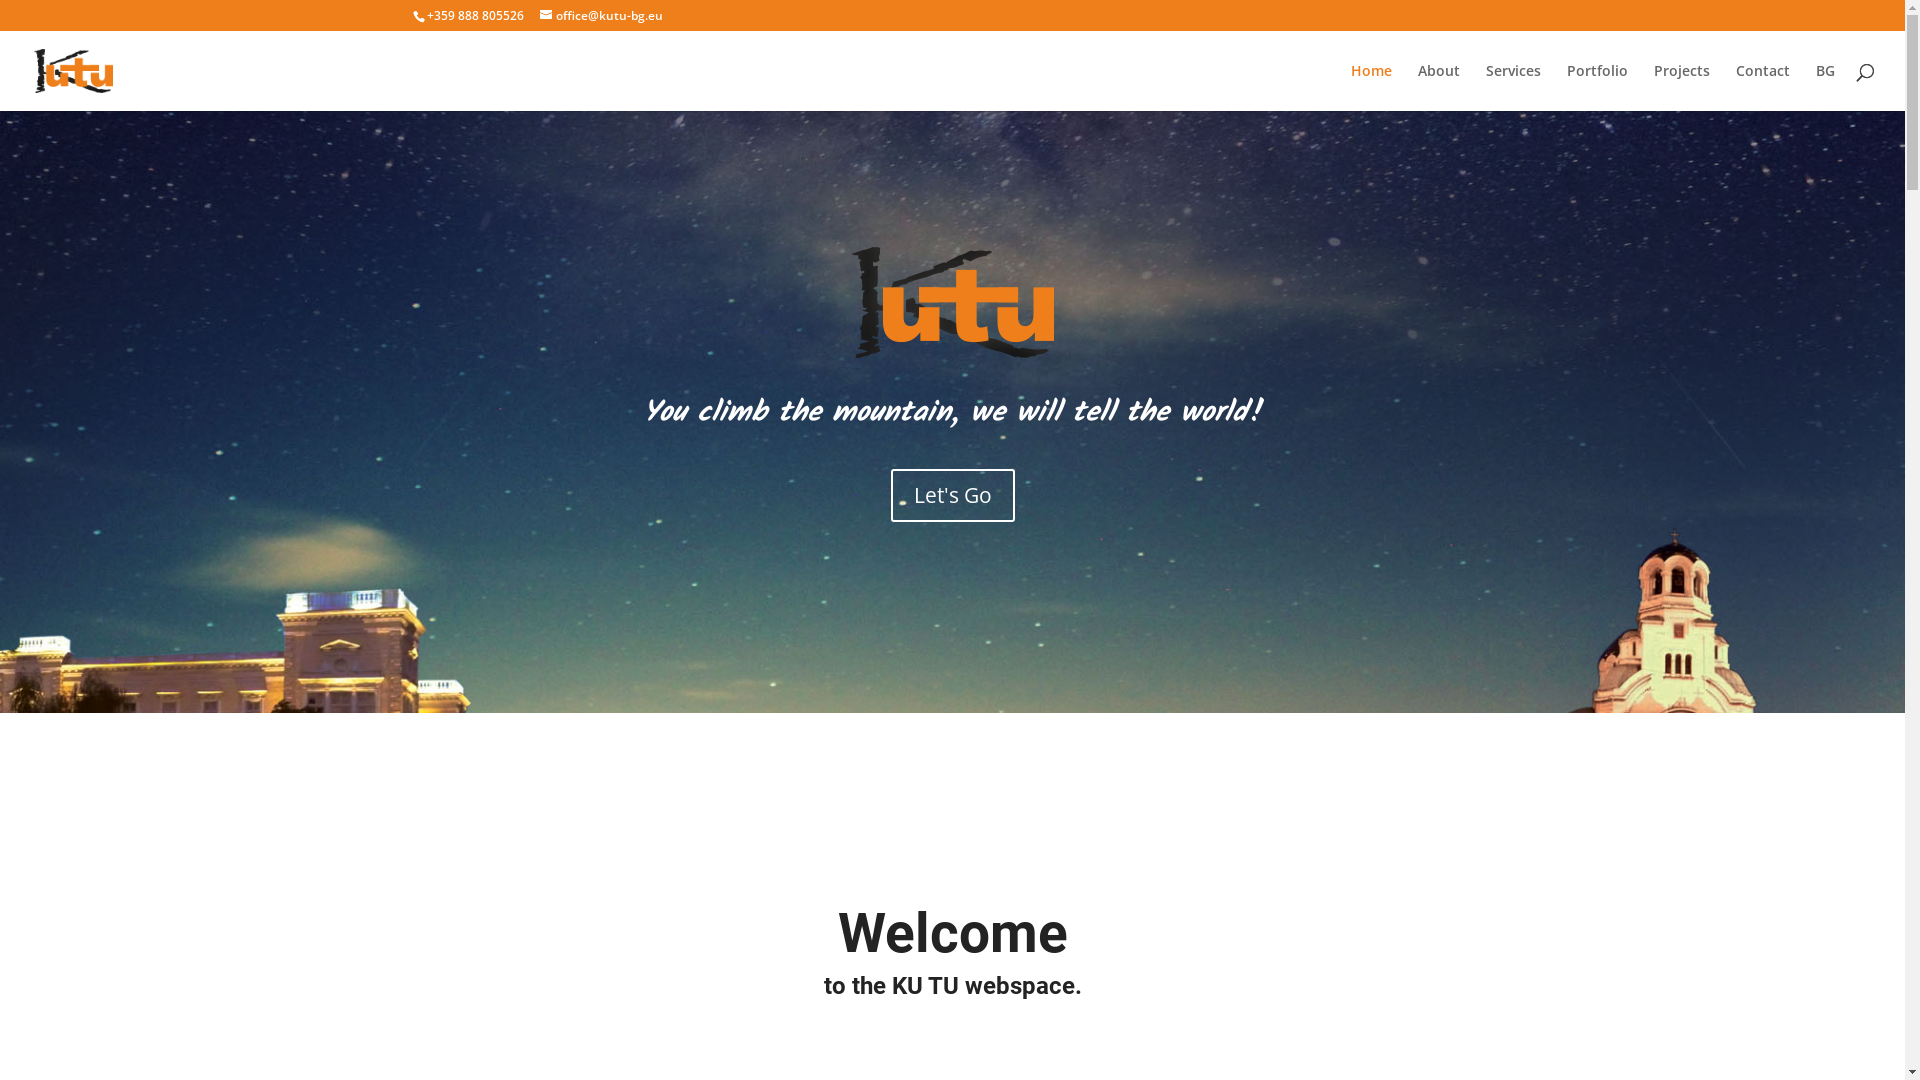  What do you see at coordinates (952, 495) in the screenshot?
I see `Let's Go` at bounding box center [952, 495].